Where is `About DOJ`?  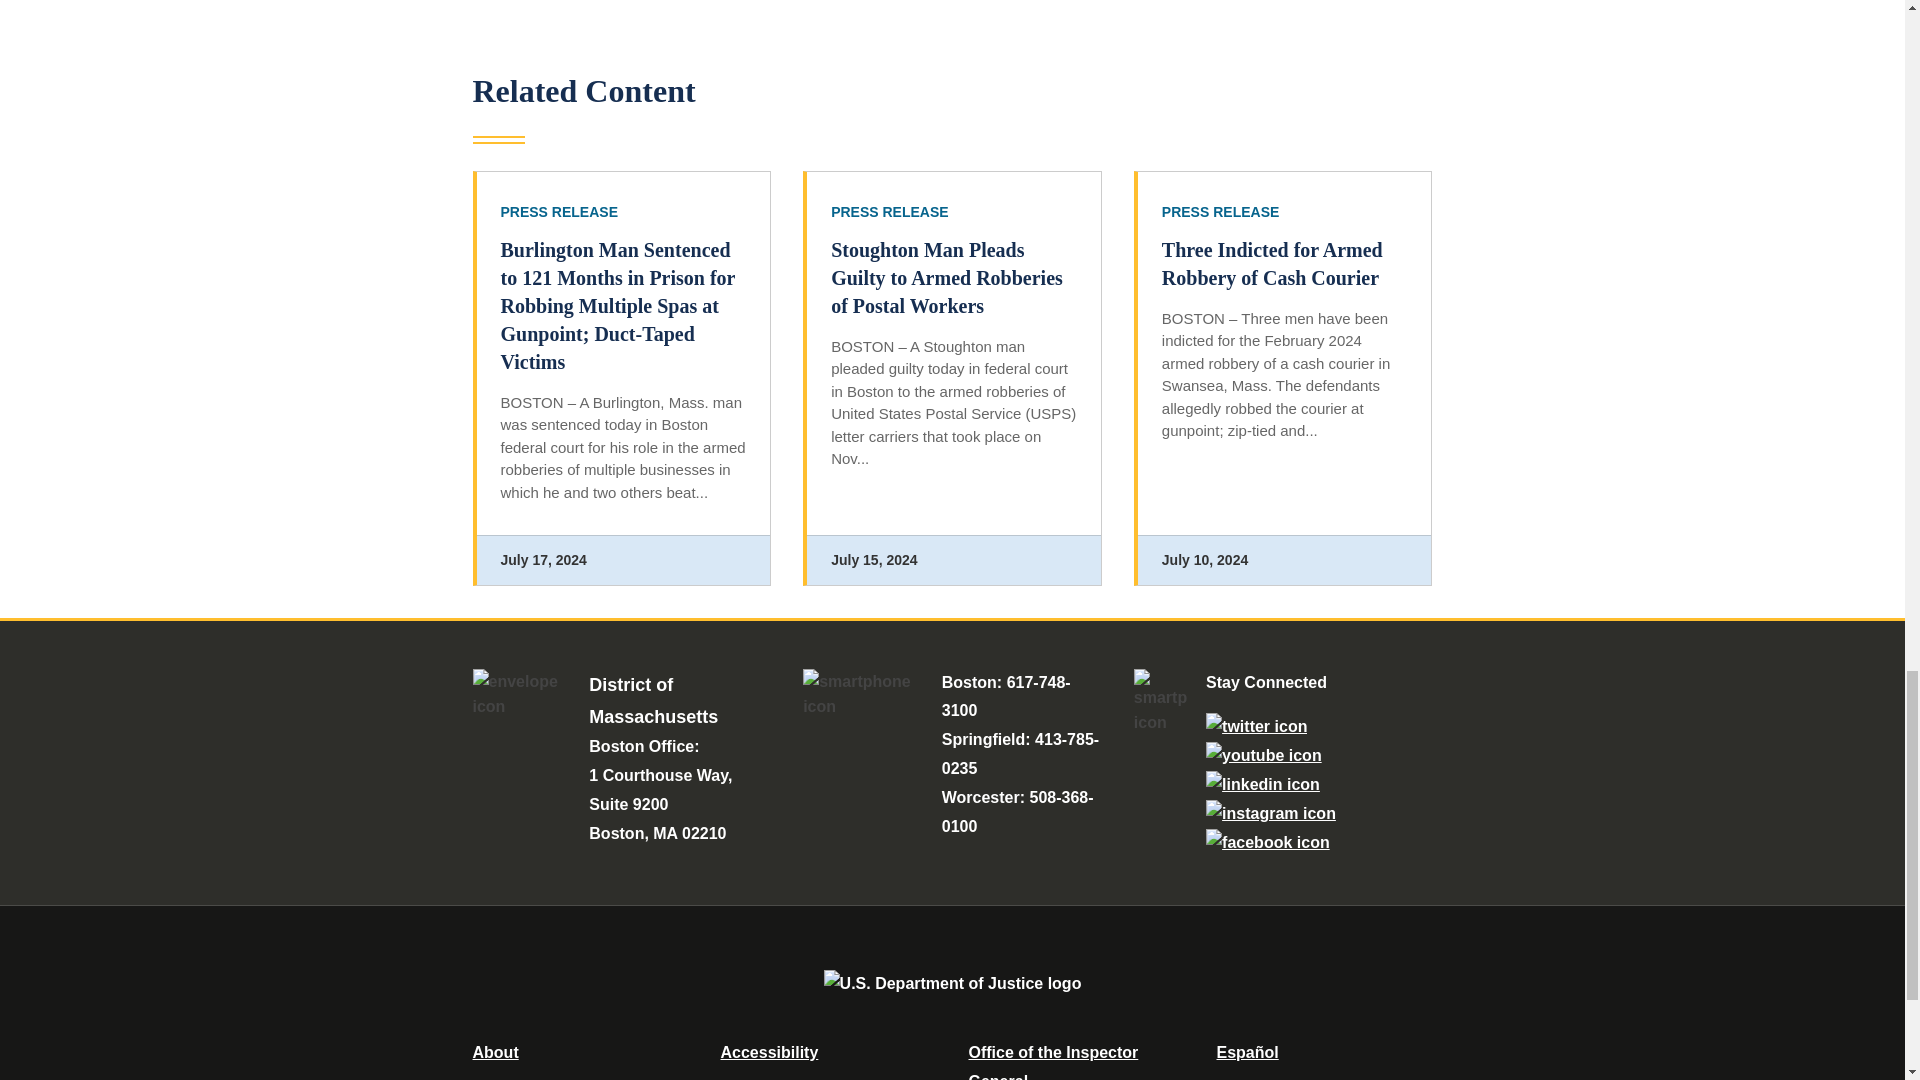
About DOJ is located at coordinates (495, 1052).